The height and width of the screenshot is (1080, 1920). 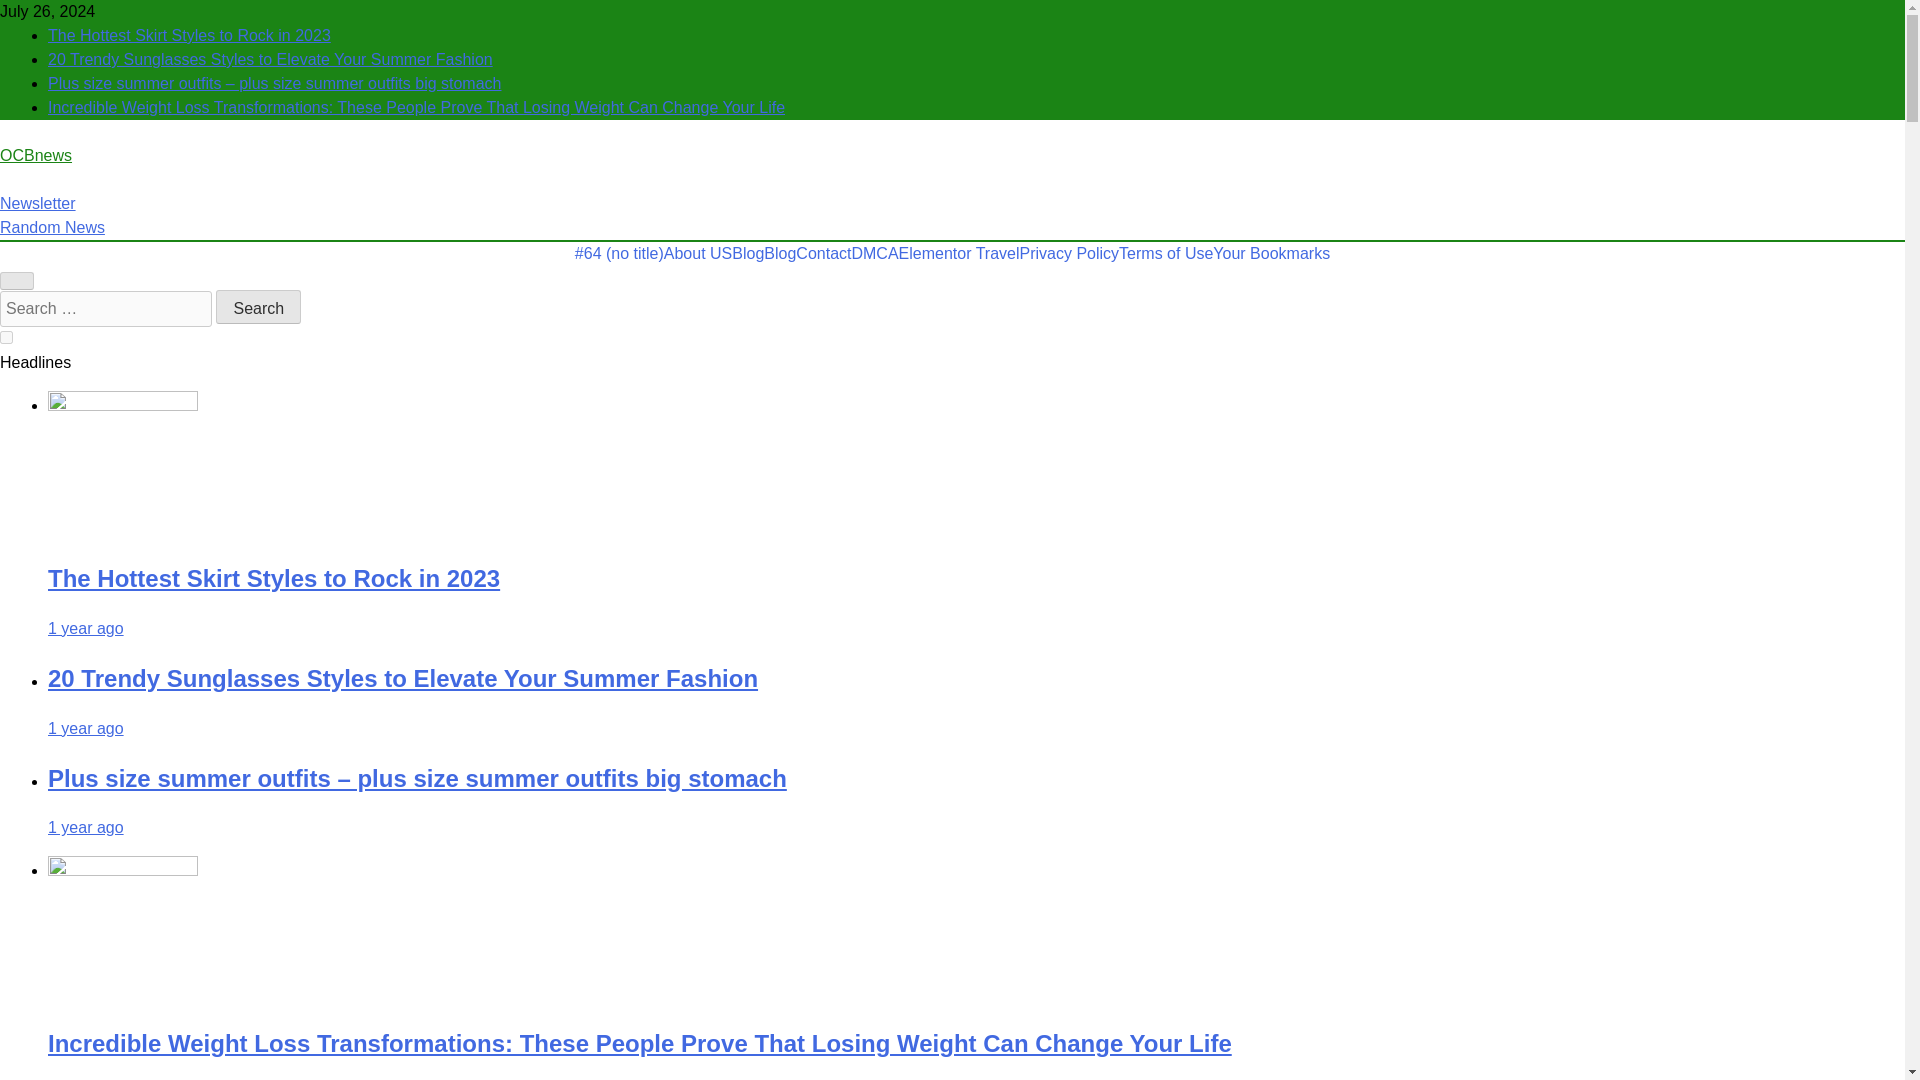 What do you see at coordinates (1272, 253) in the screenshot?
I see `Your Bookmarks` at bounding box center [1272, 253].